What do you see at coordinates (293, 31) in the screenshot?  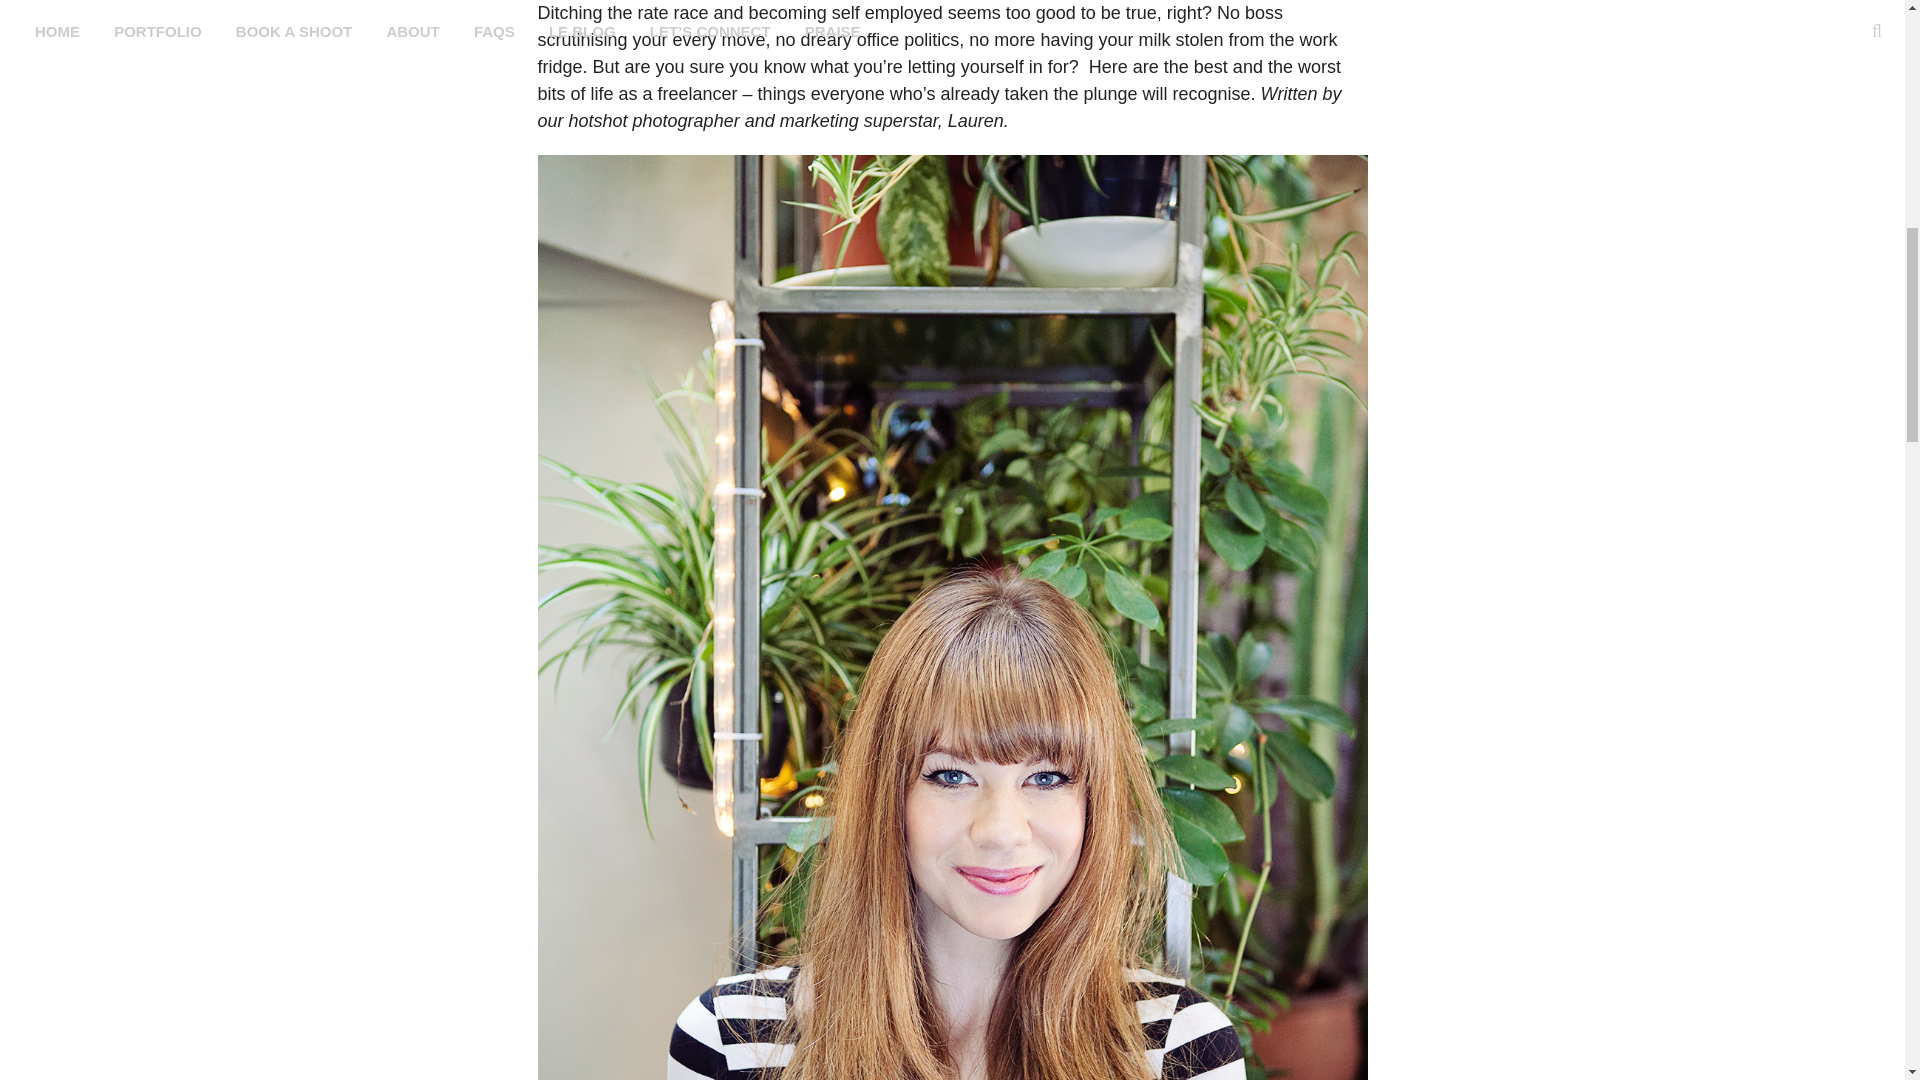 I see `BOOK A SHOOT` at bounding box center [293, 31].